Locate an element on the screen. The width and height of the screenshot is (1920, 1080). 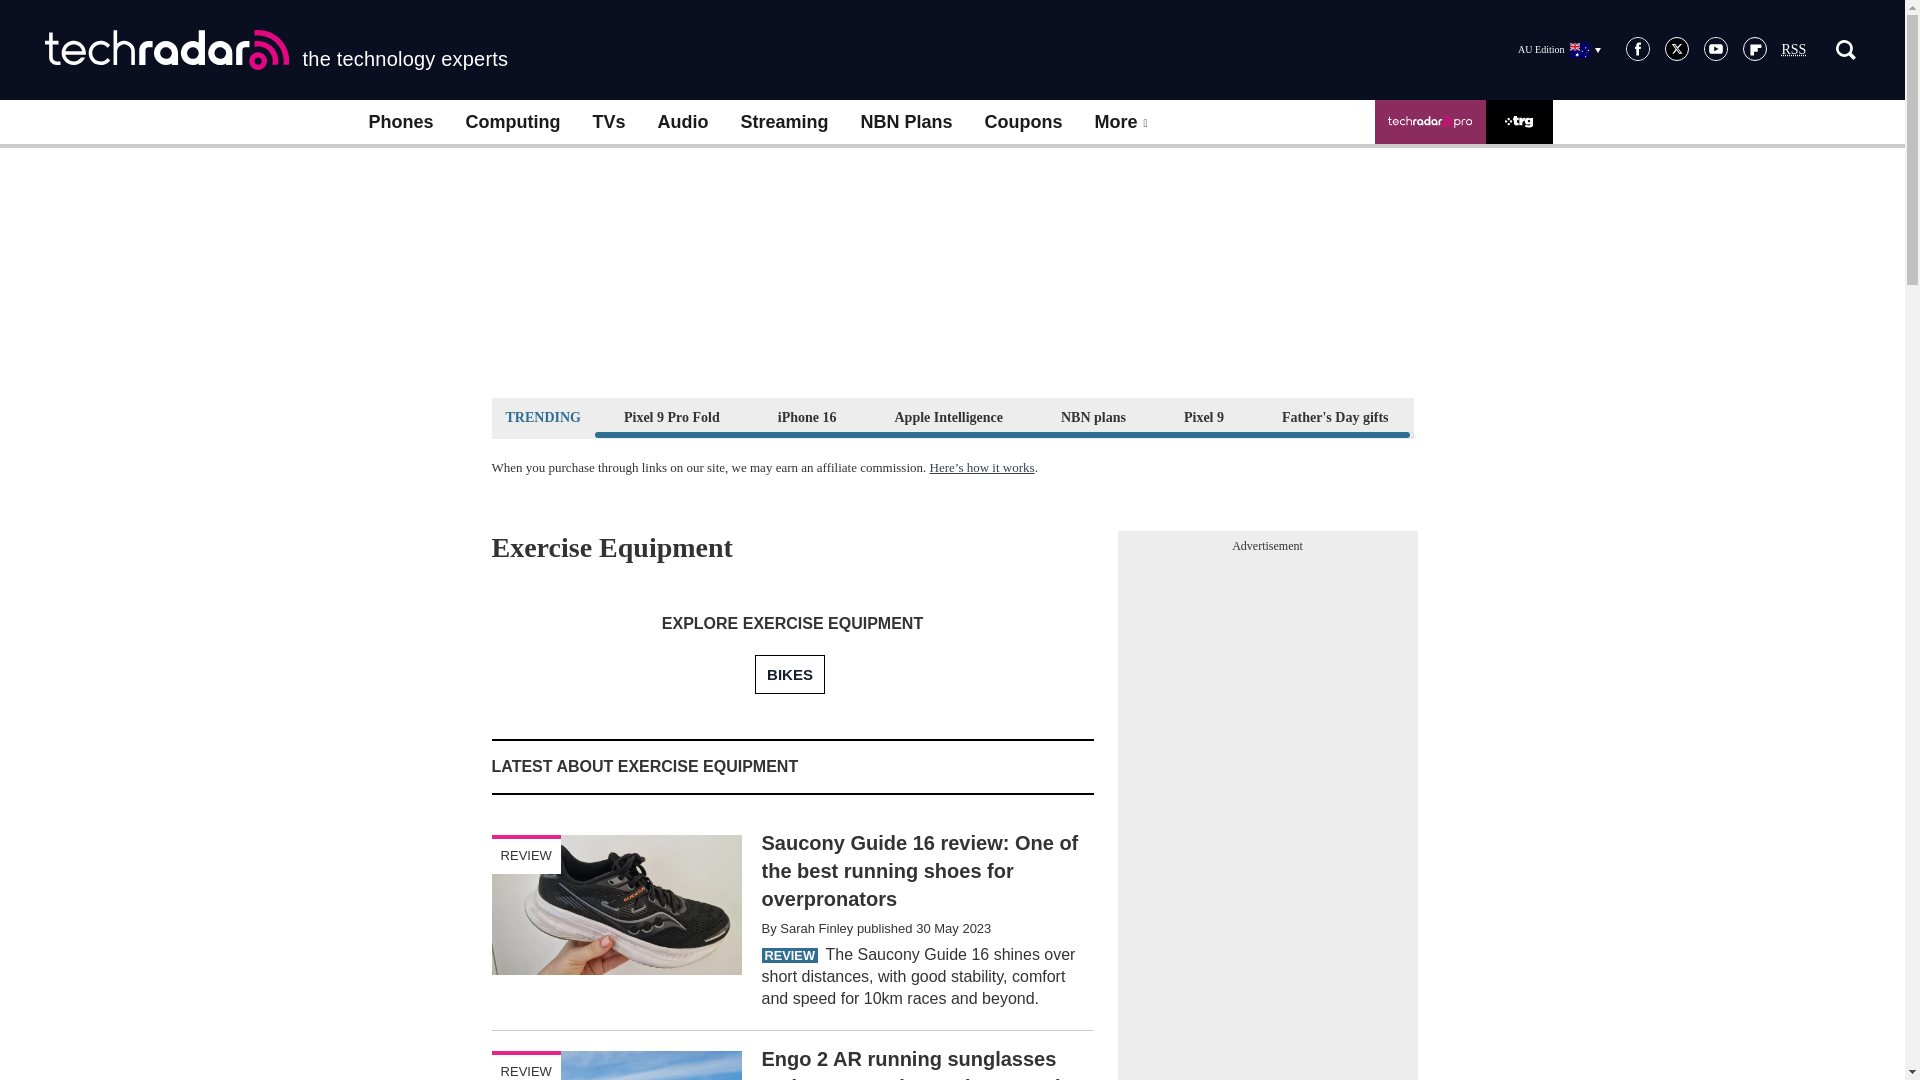
NBN Plans is located at coordinates (906, 122).